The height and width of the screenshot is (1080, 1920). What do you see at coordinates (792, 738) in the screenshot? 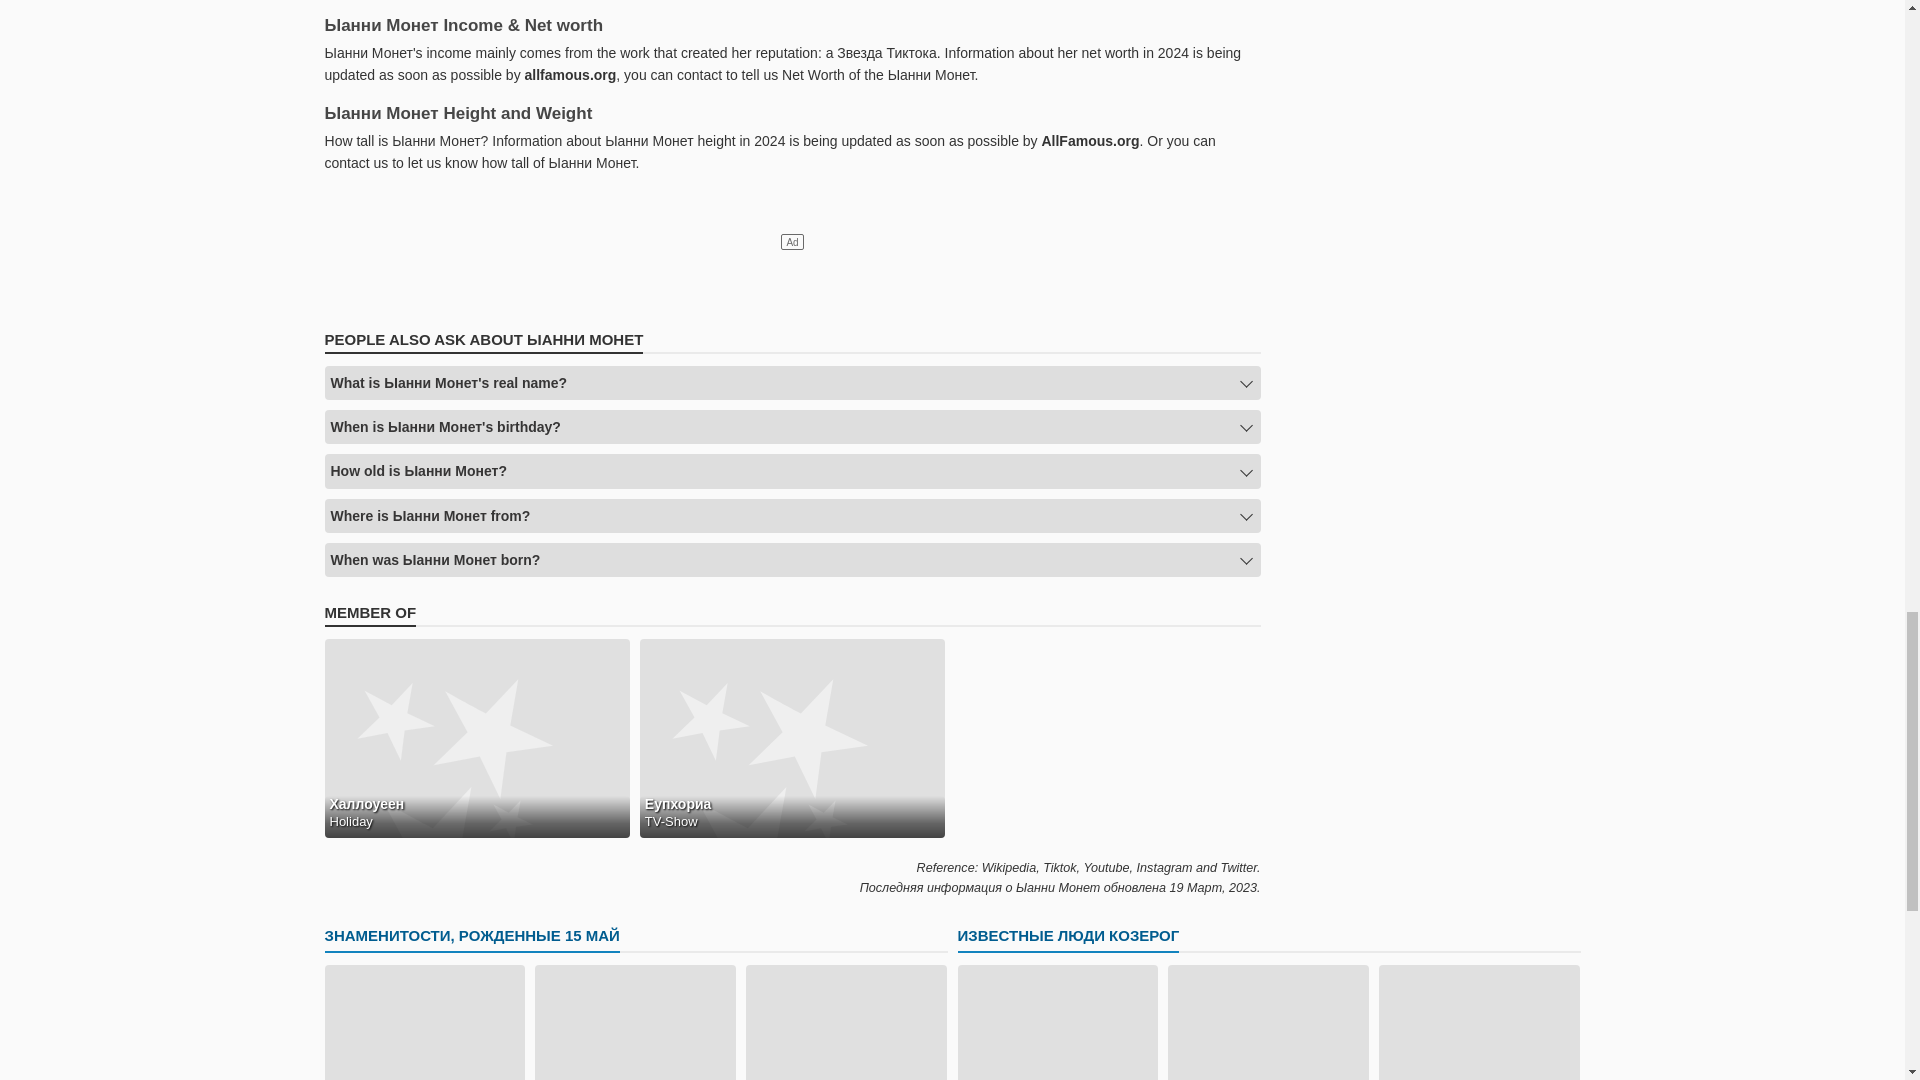
I see `Euphoria` at bounding box center [792, 738].